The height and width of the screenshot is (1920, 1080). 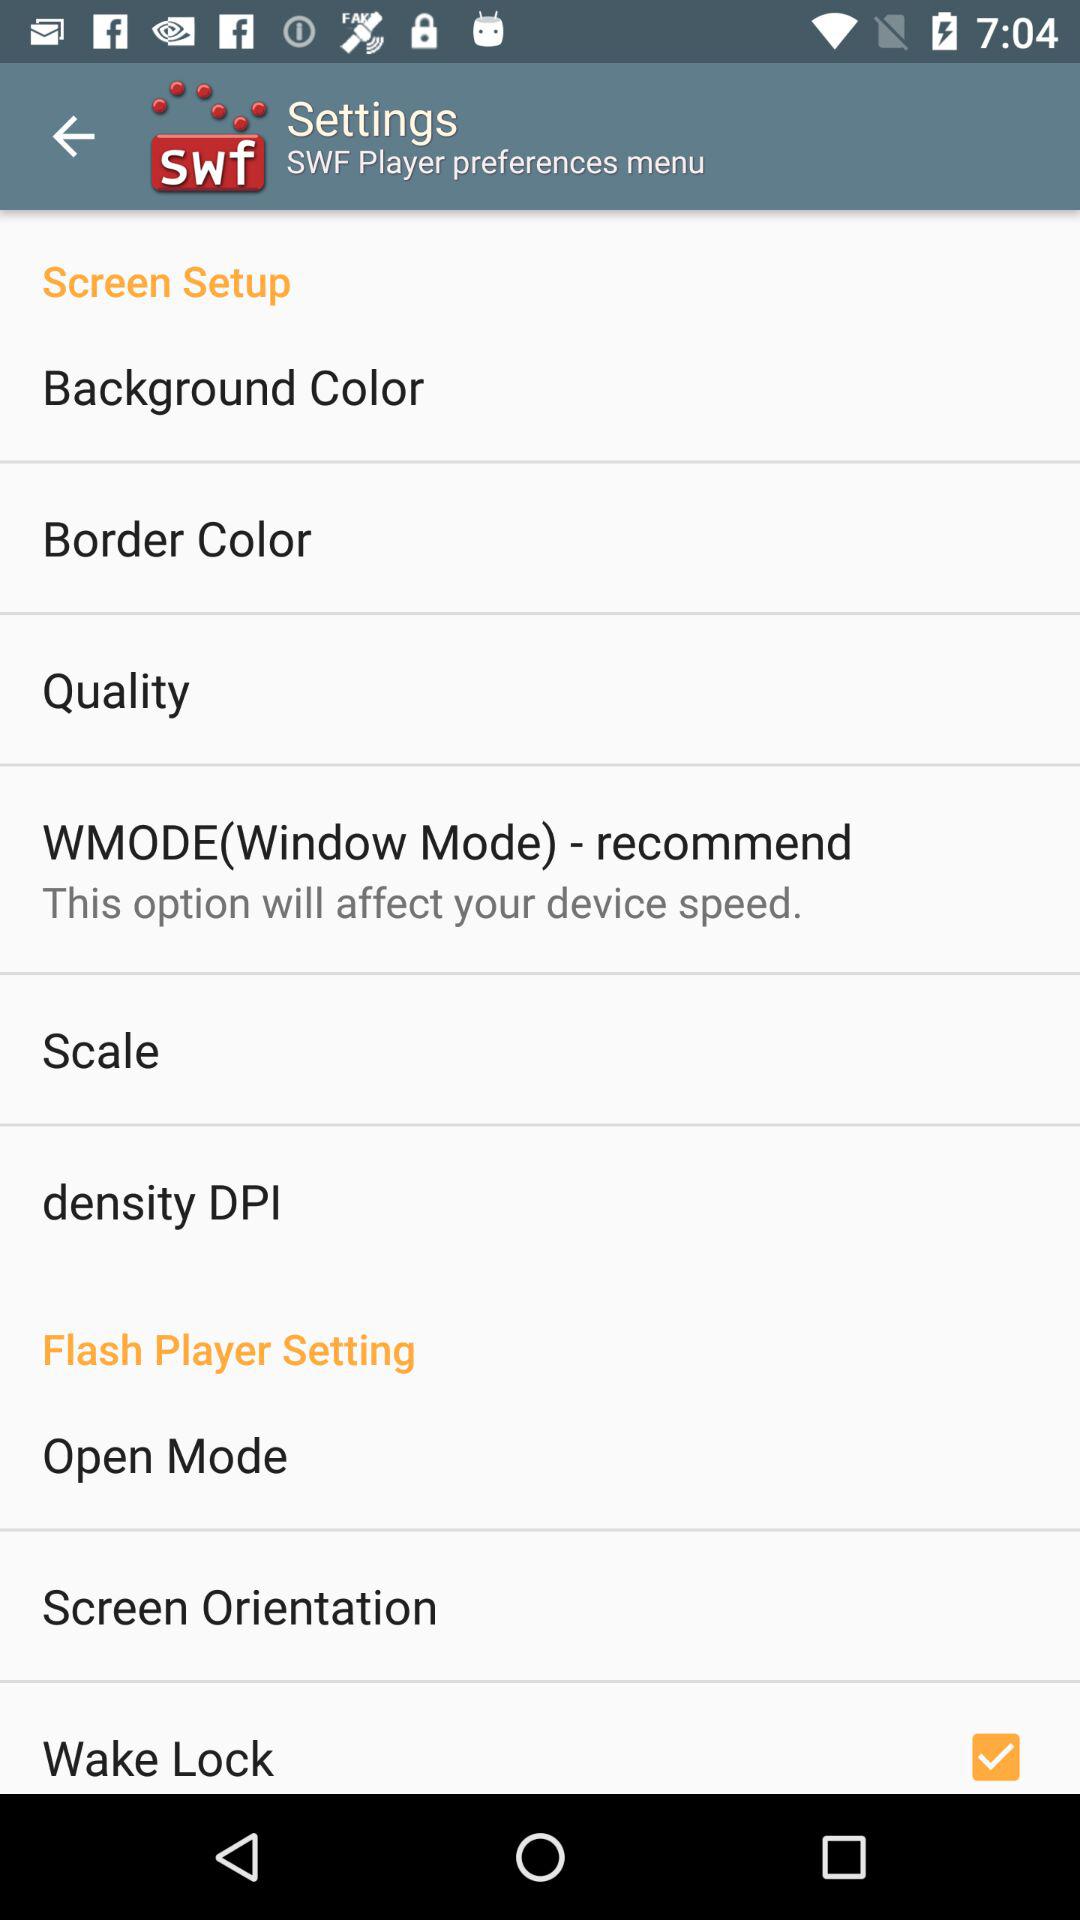 What do you see at coordinates (233, 386) in the screenshot?
I see `select icon above the border color` at bounding box center [233, 386].